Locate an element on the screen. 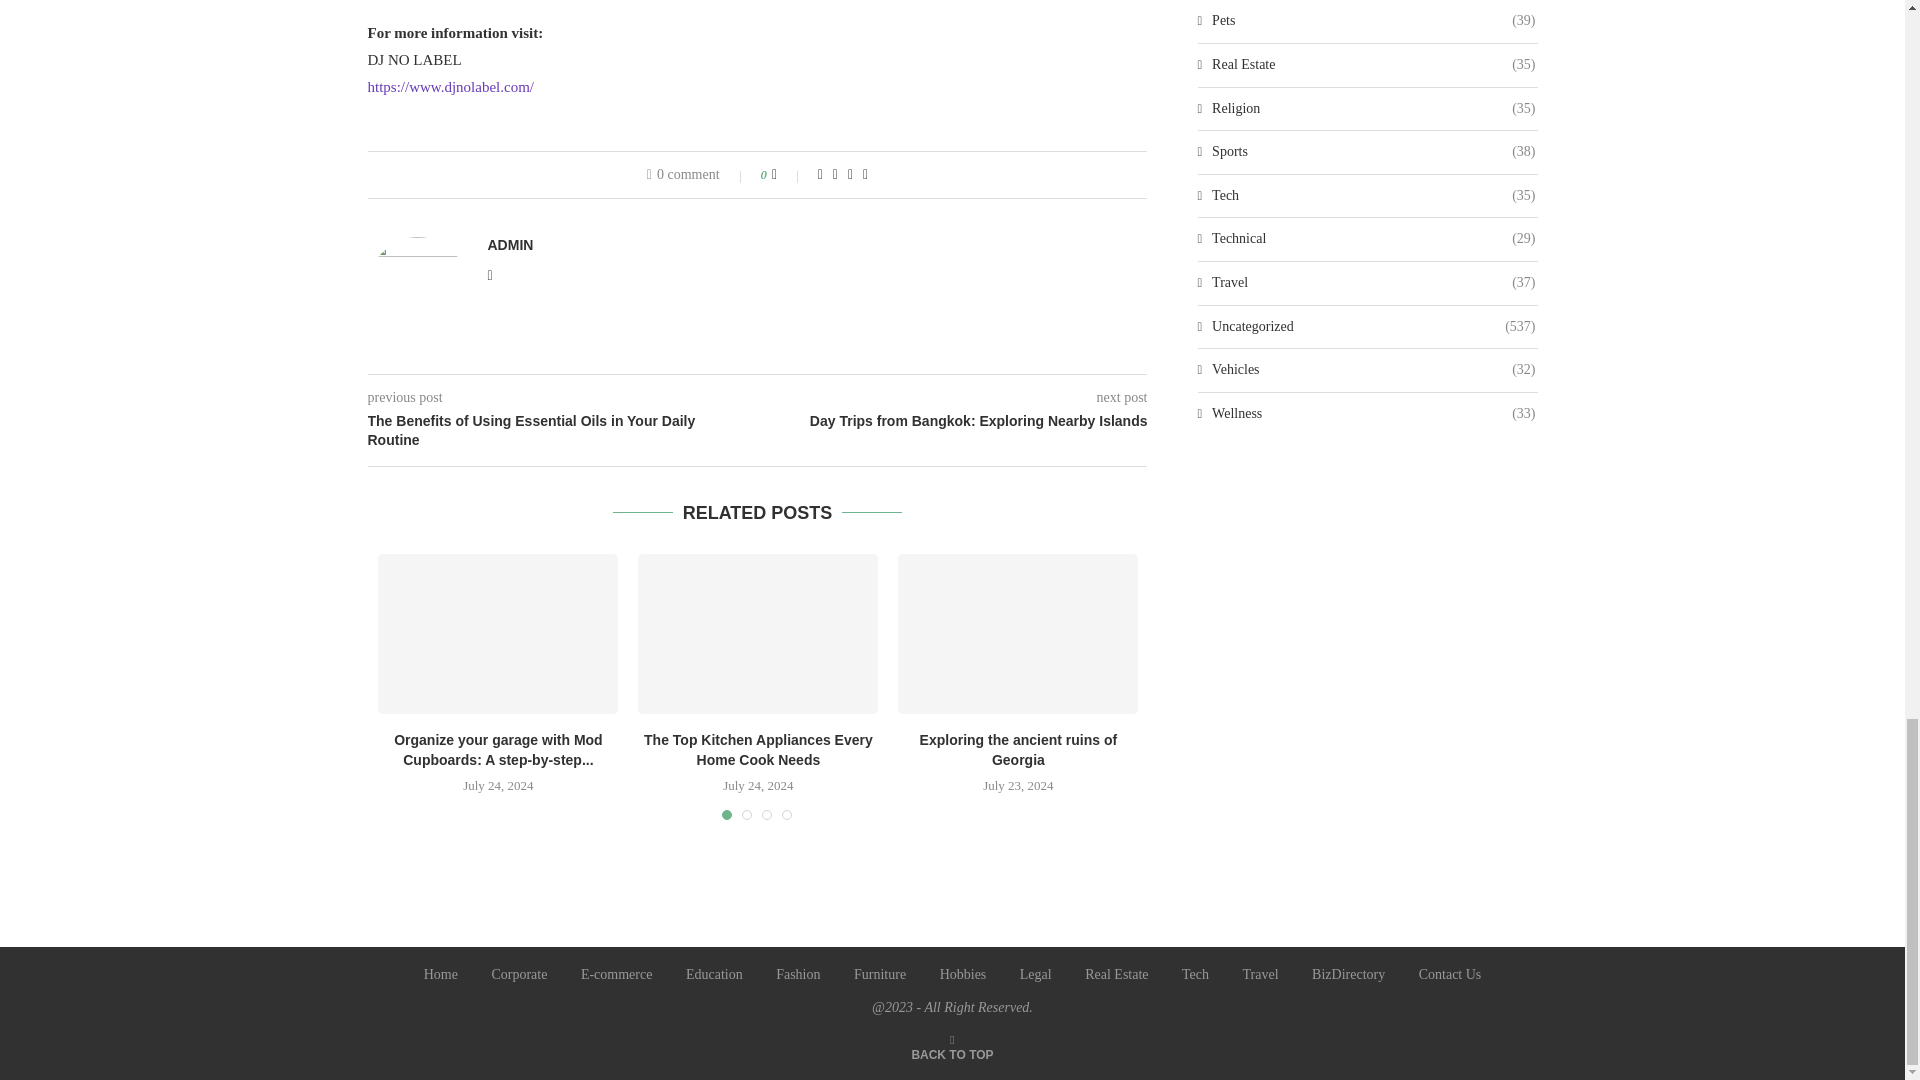 This screenshot has width=1920, height=1080. ADMIN is located at coordinates (510, 244).